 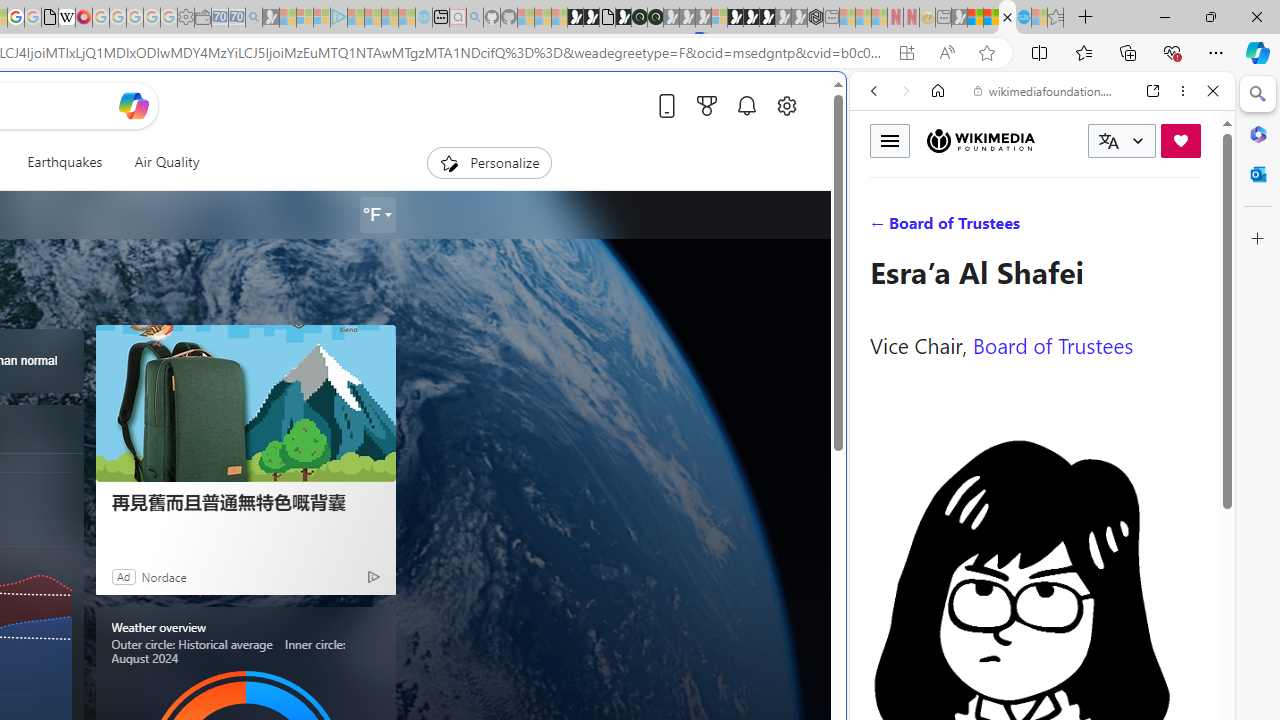 I want to click on Services - Maintenance | Sky Blue Bikes - Sky Blue Bikes, so click(x=1023, y=18).